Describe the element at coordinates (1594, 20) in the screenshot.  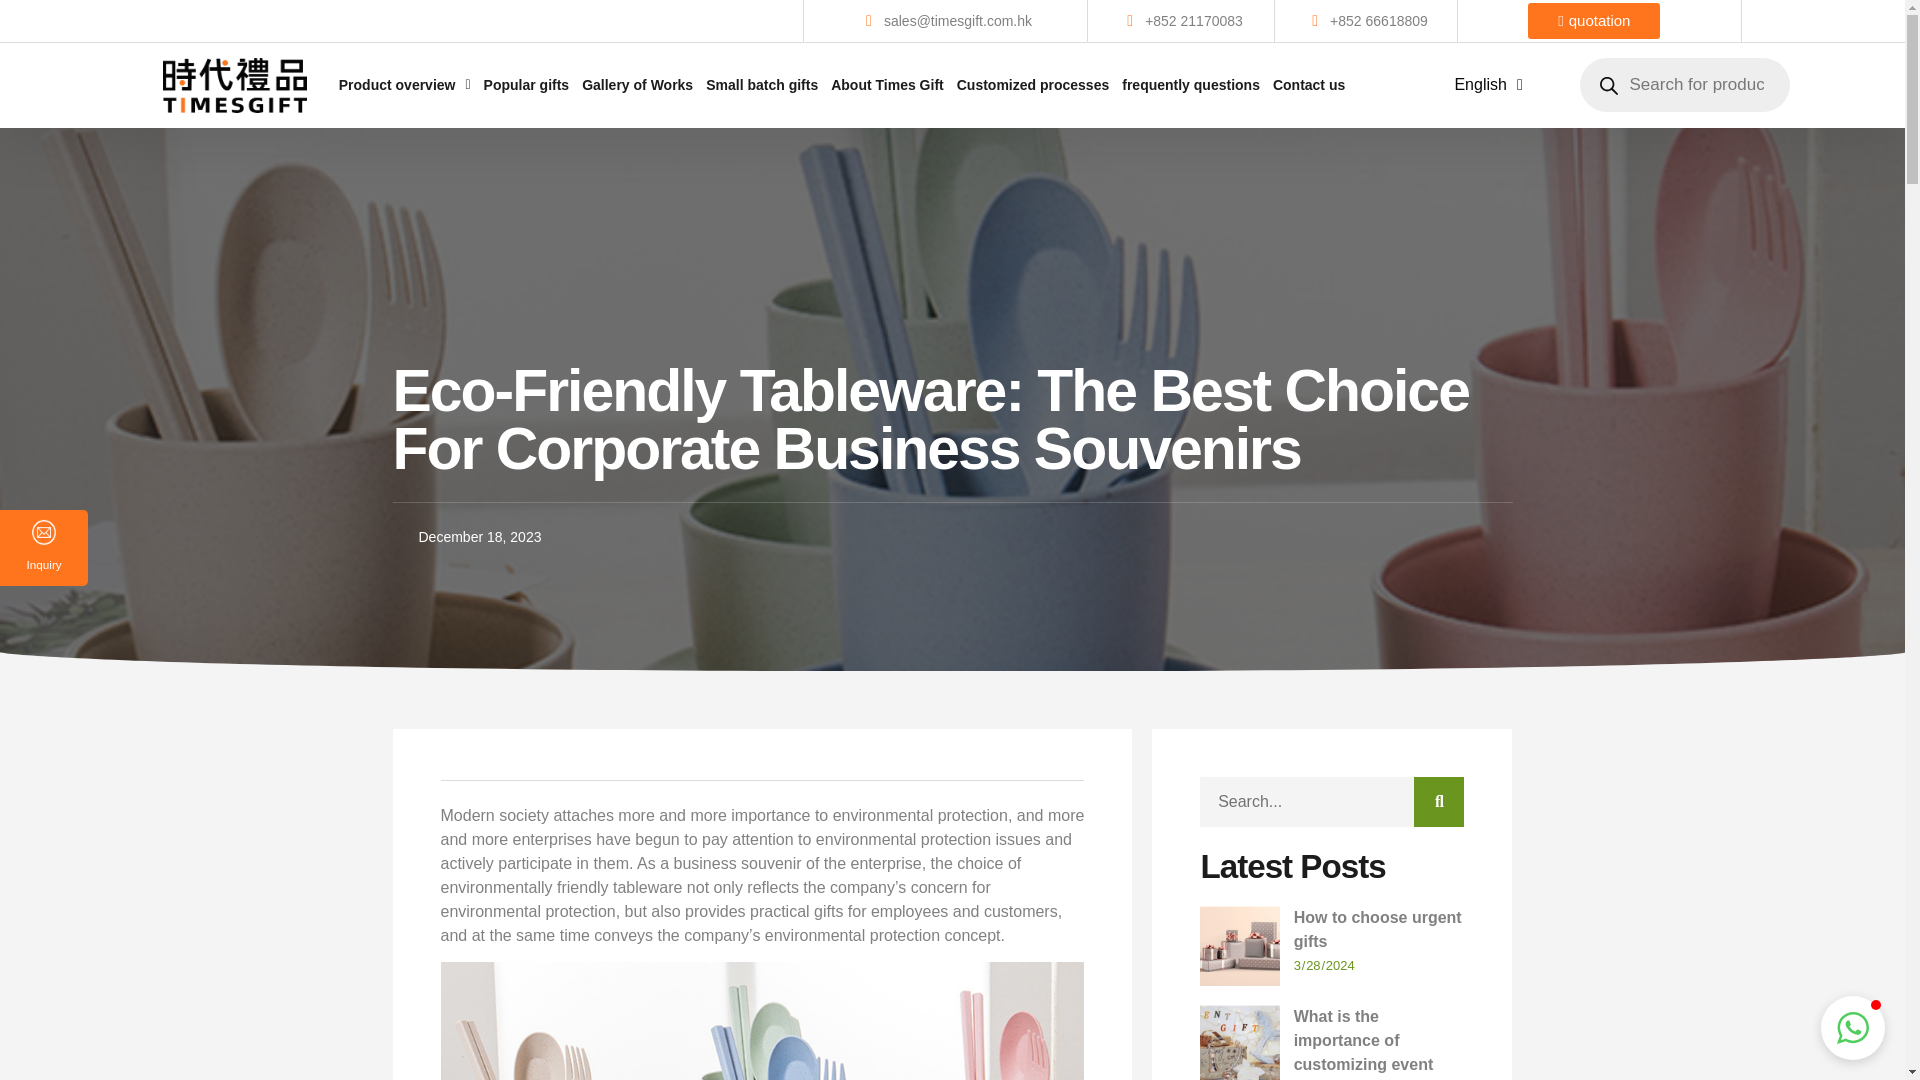
I see `quotation` at that location.